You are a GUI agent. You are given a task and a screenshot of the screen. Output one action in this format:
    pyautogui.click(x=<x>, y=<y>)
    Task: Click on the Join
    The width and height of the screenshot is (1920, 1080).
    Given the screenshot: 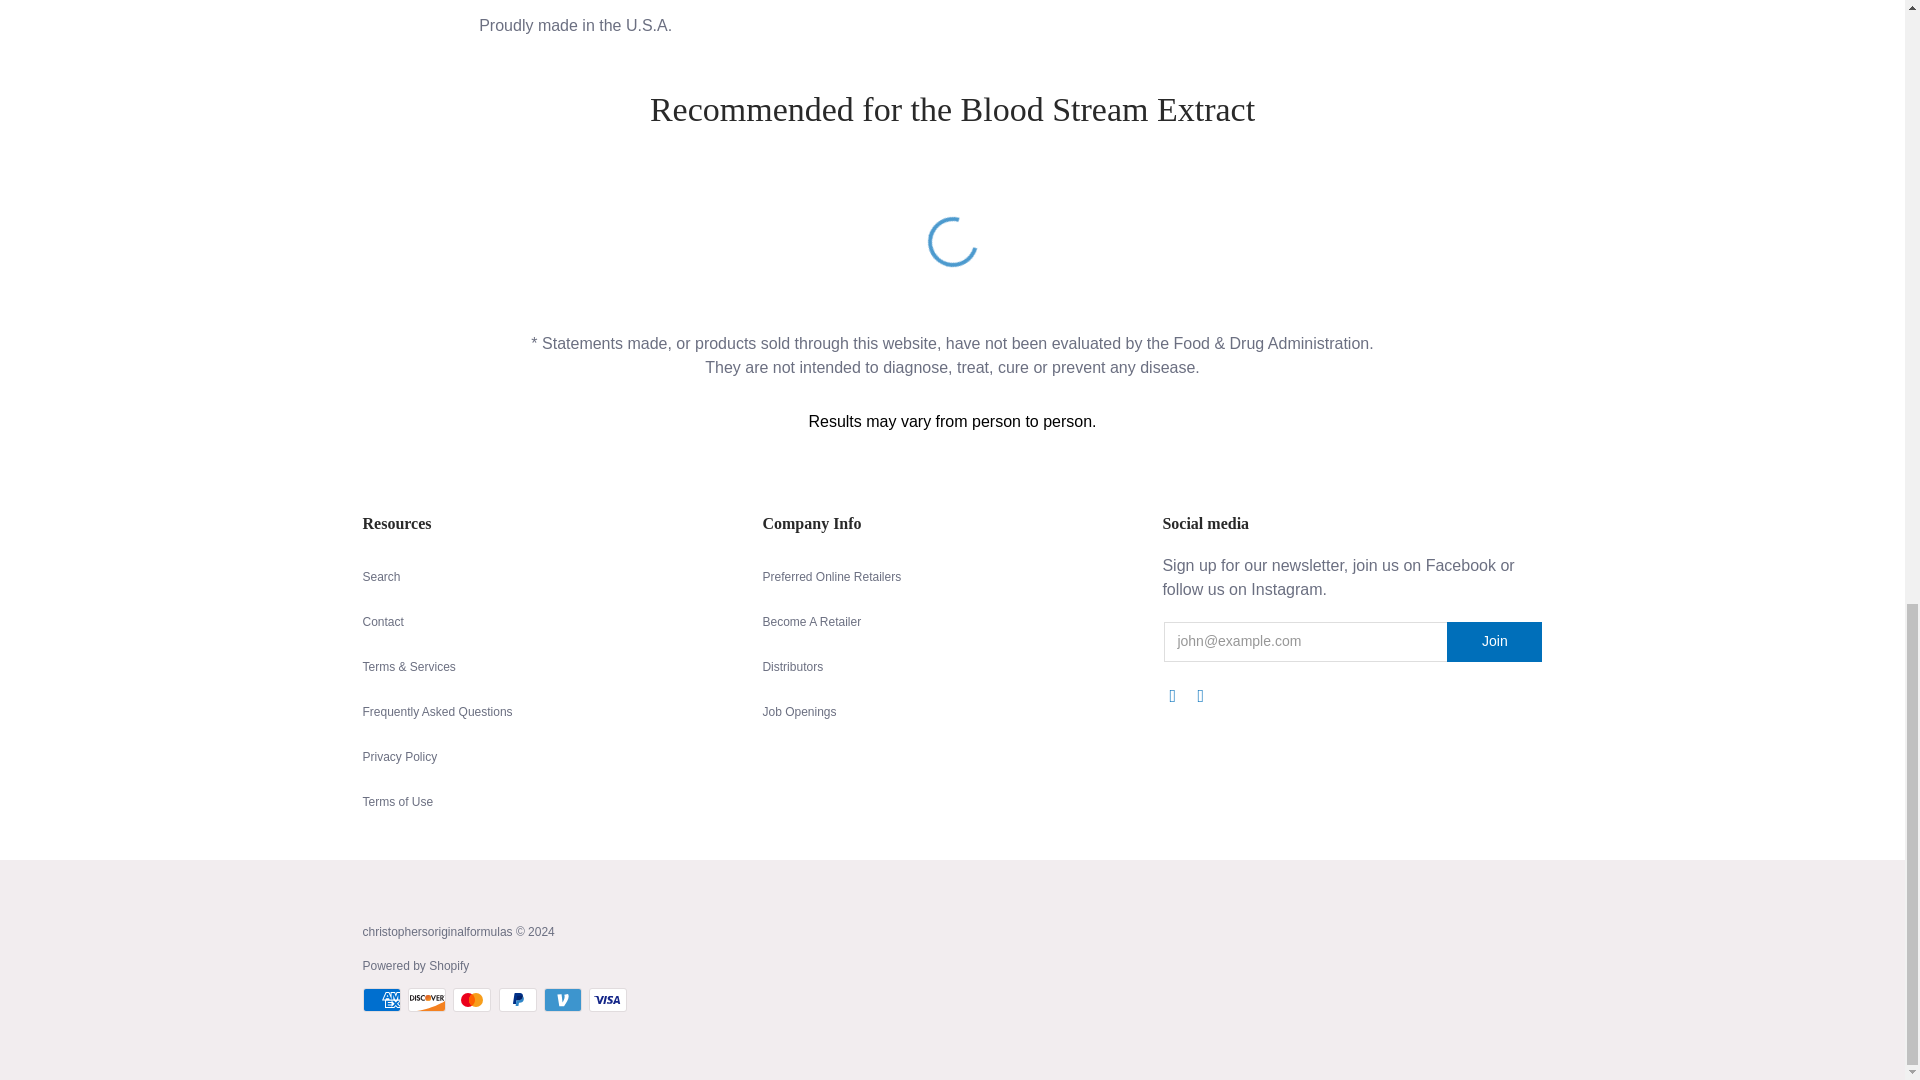 What is the action you would take?
    pyautogui.click(x=1494, y=642)
    